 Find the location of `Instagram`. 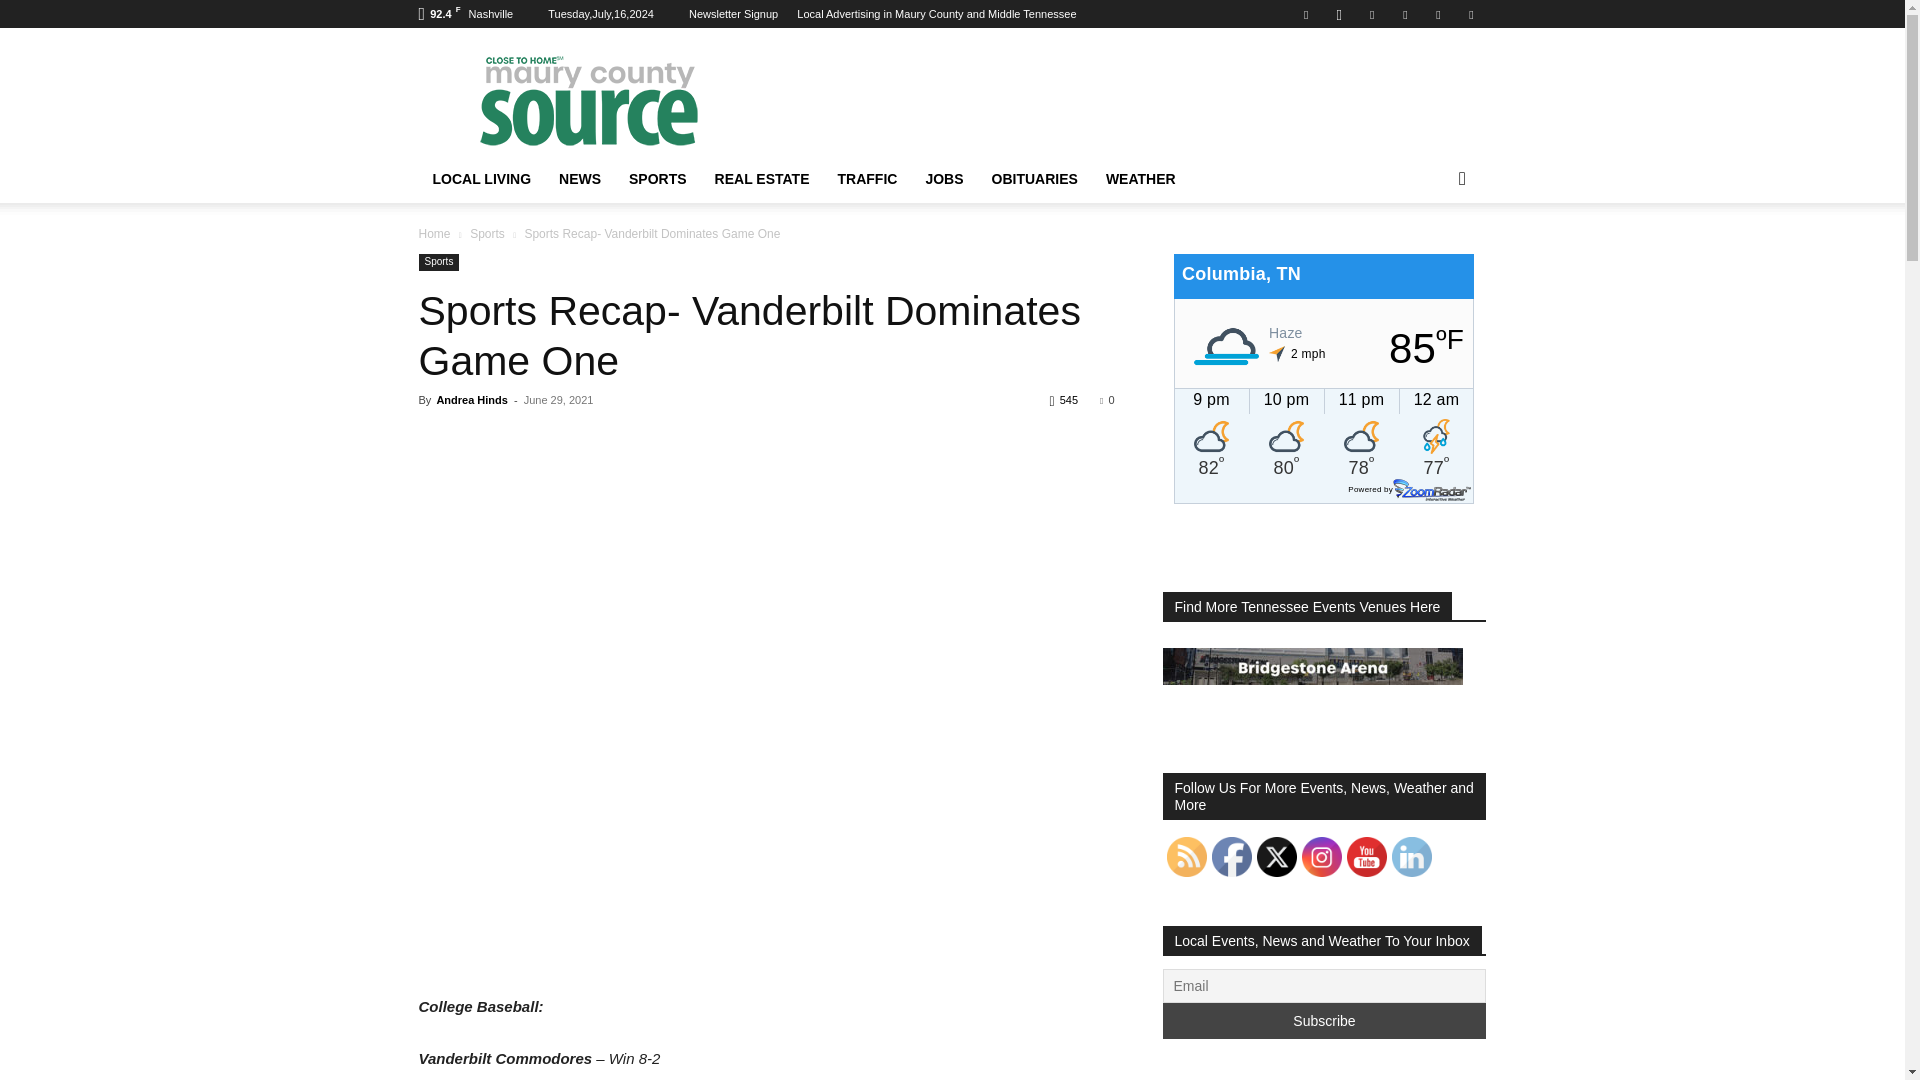

Instagram is located at coordinates (1338, 14).